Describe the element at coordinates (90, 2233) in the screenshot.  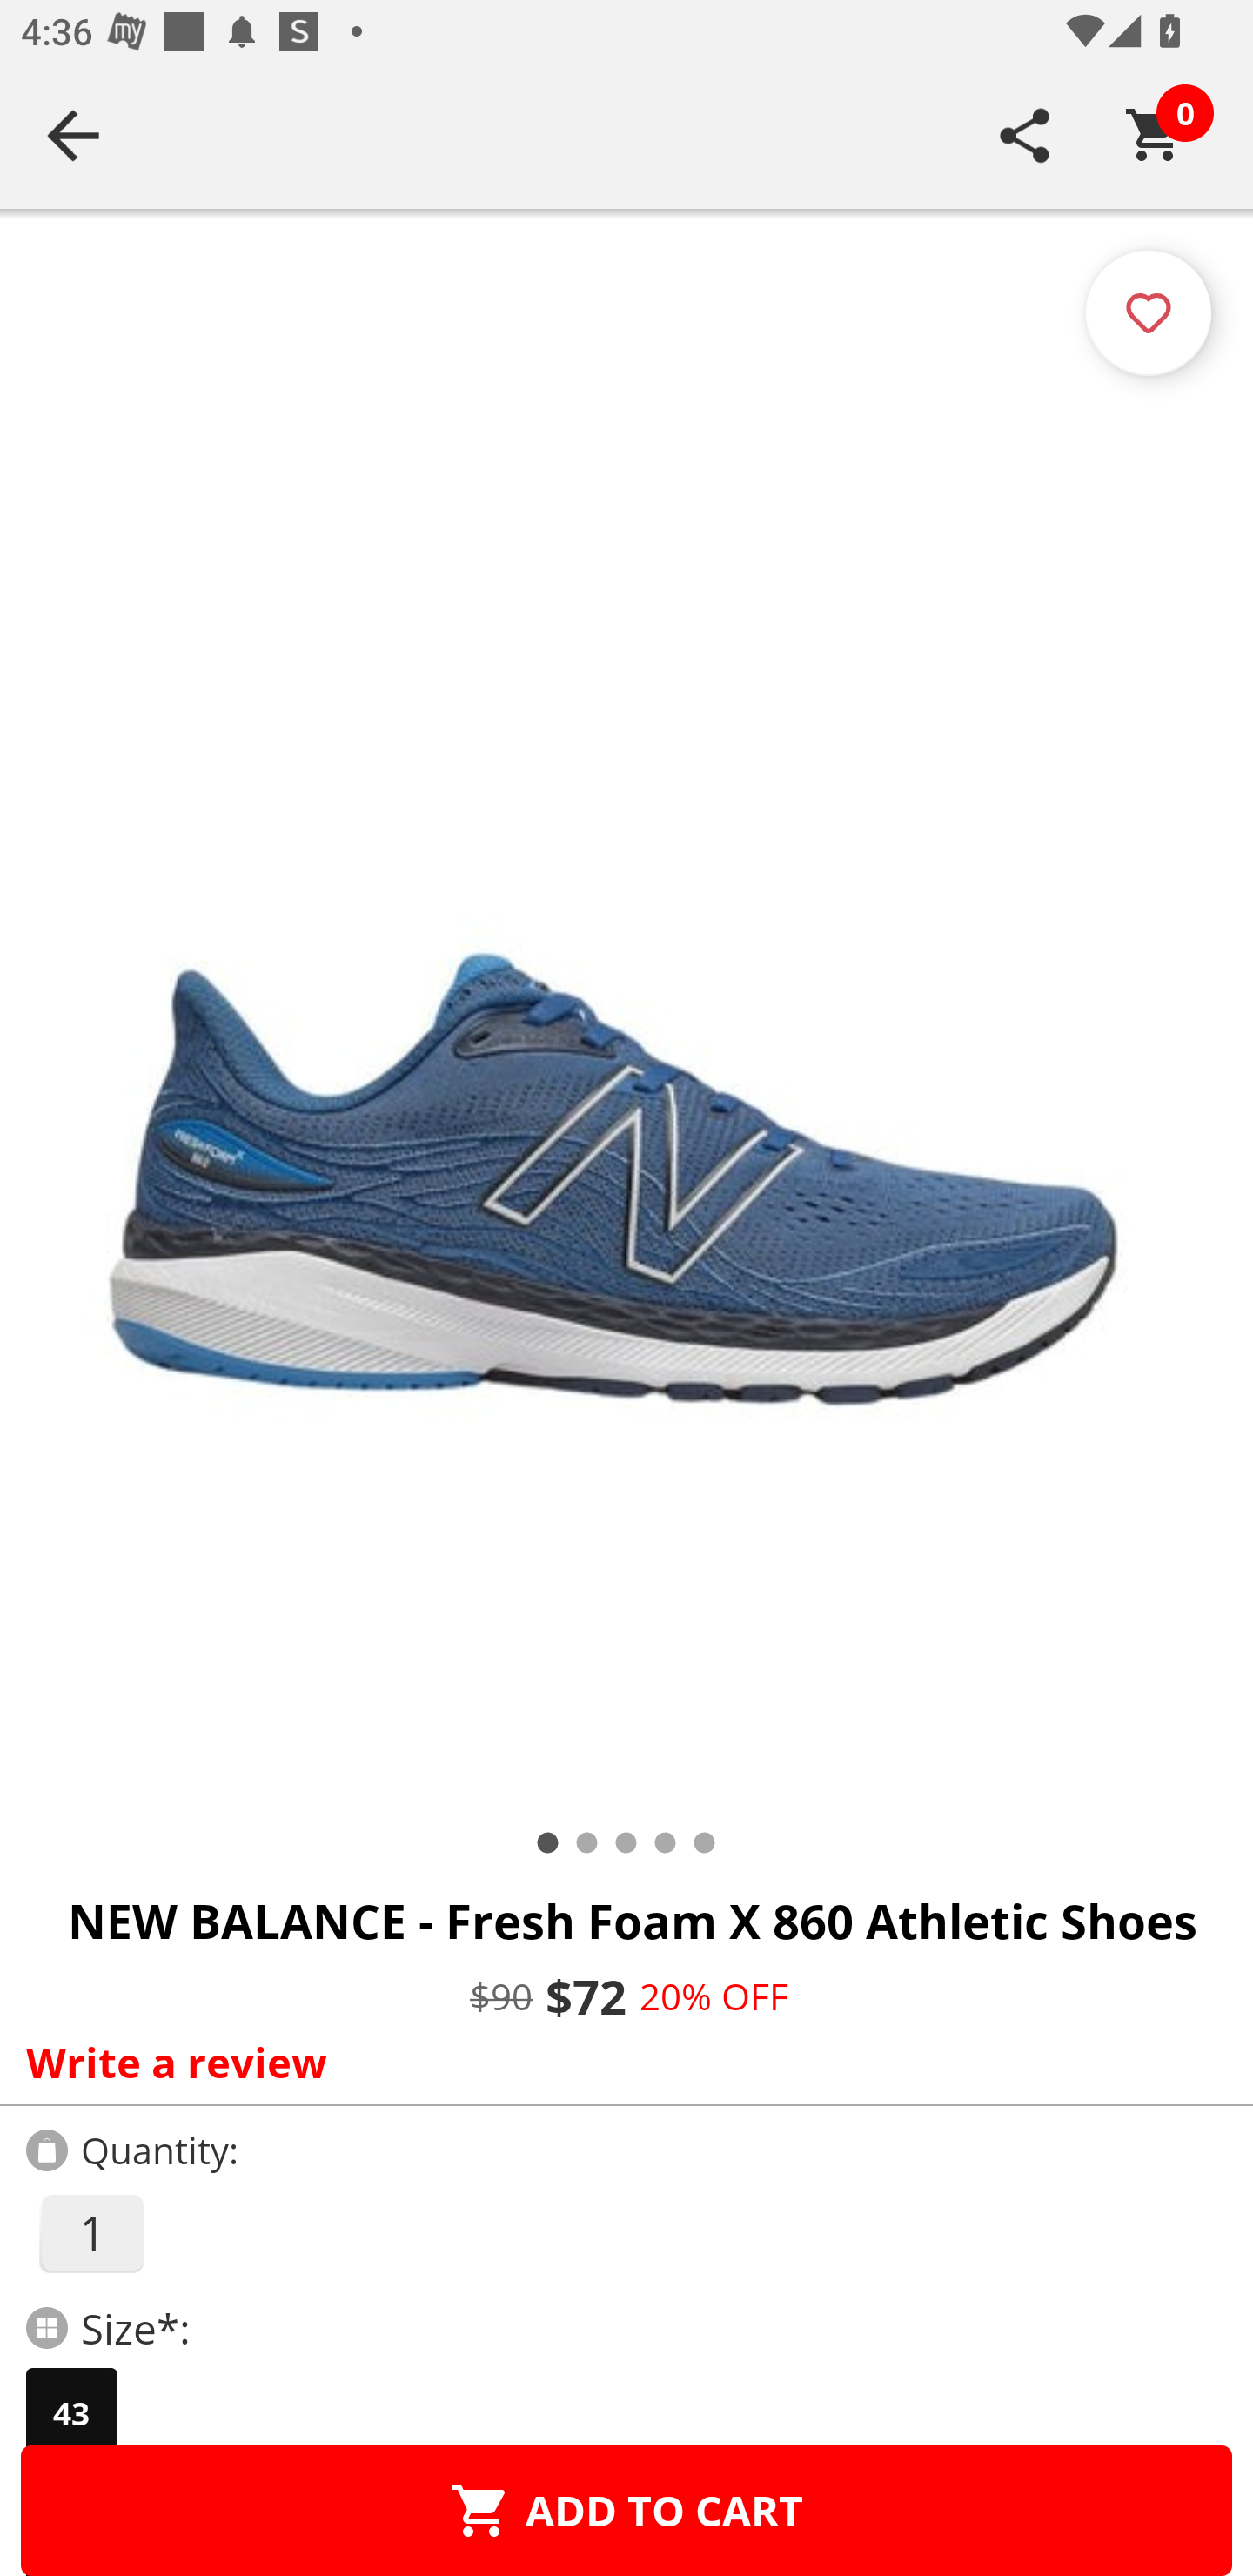
I see `1` at that location.